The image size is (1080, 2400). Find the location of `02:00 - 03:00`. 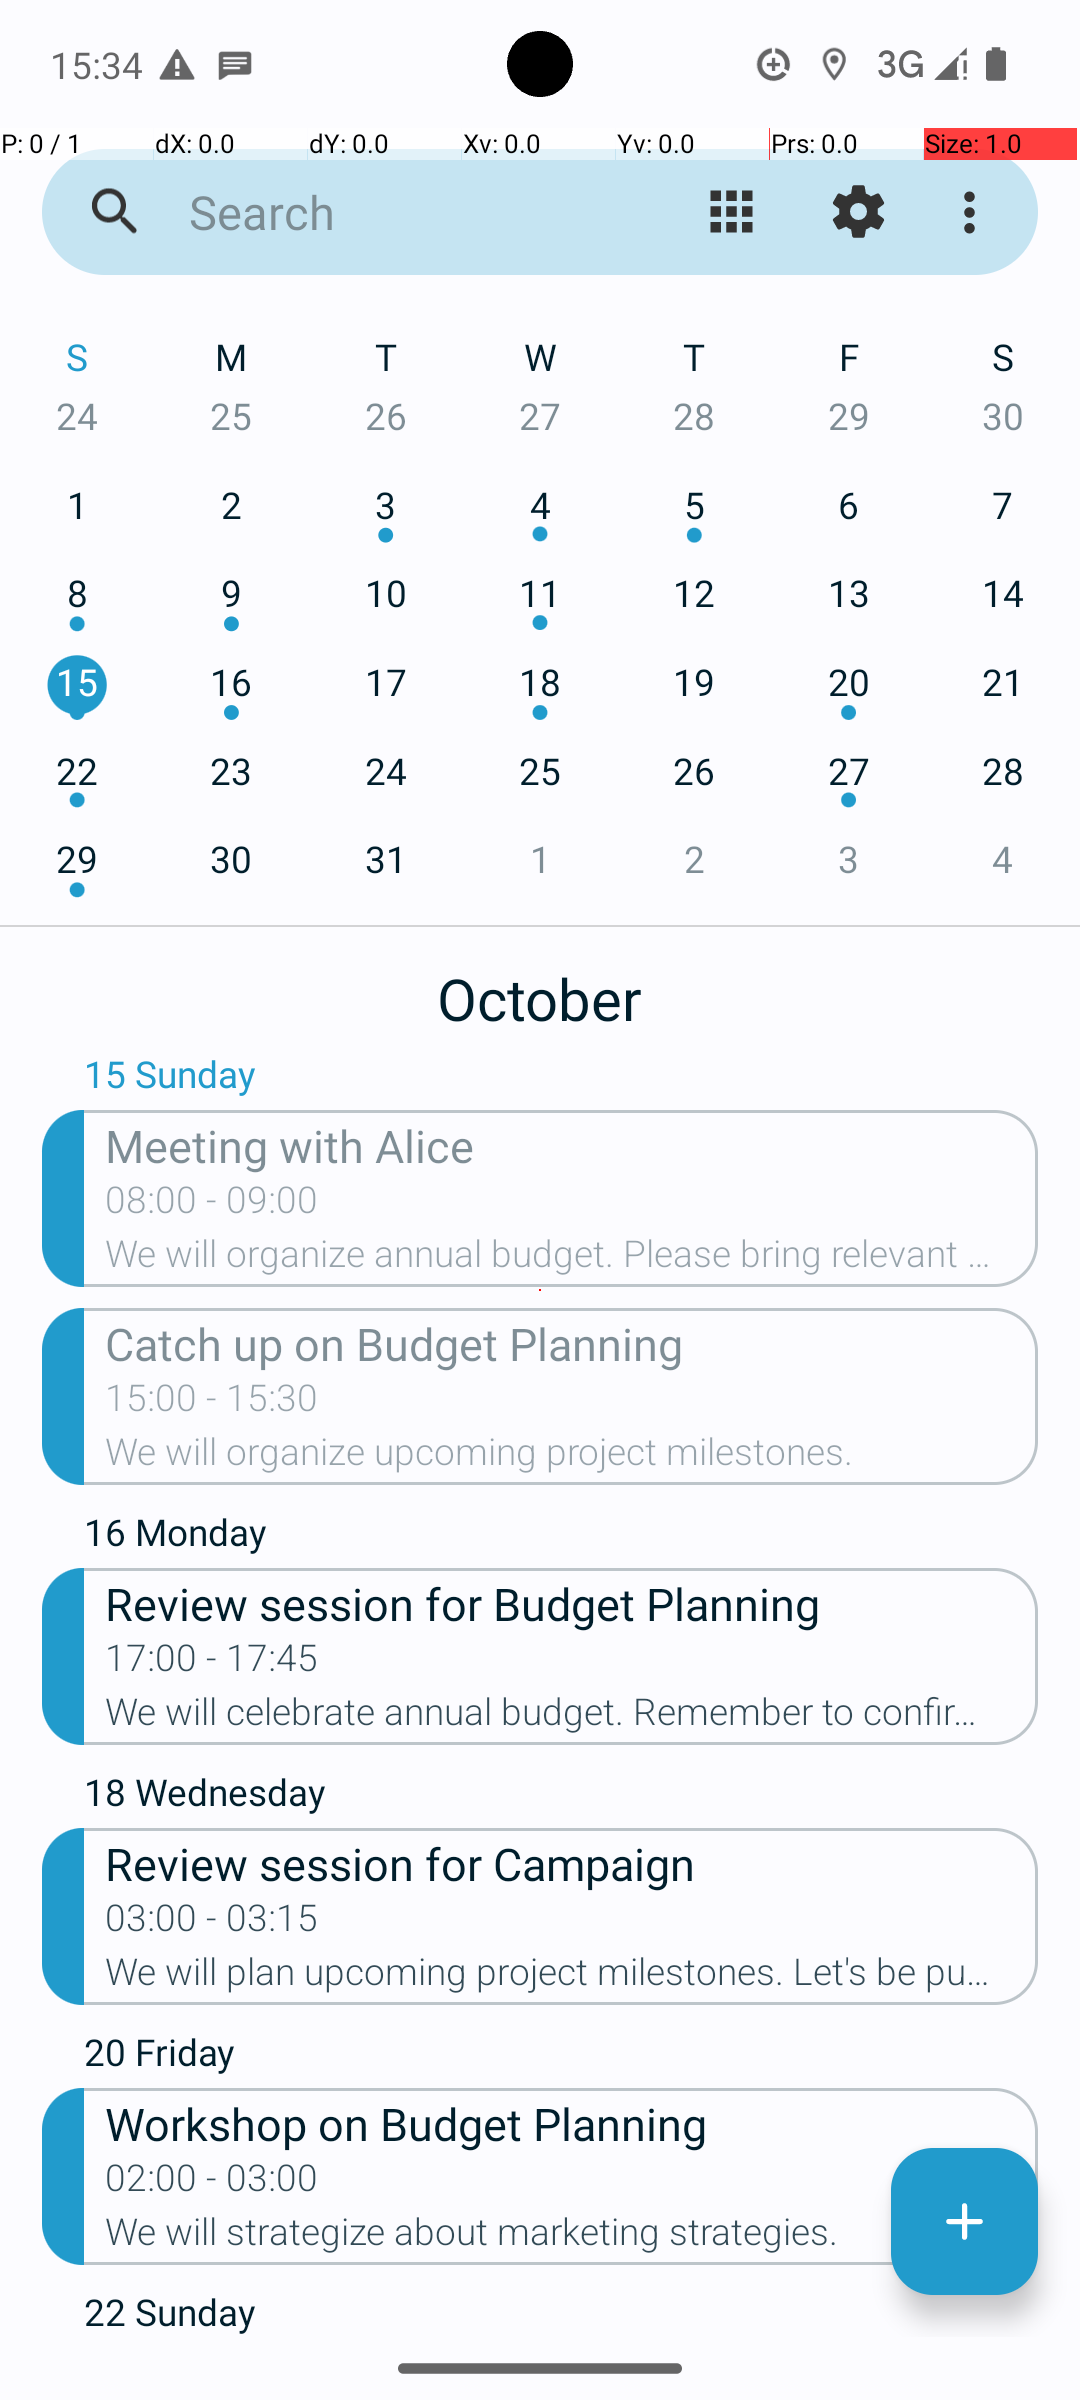

02:00 - 03:00 is located at coordinates (212, 2184).